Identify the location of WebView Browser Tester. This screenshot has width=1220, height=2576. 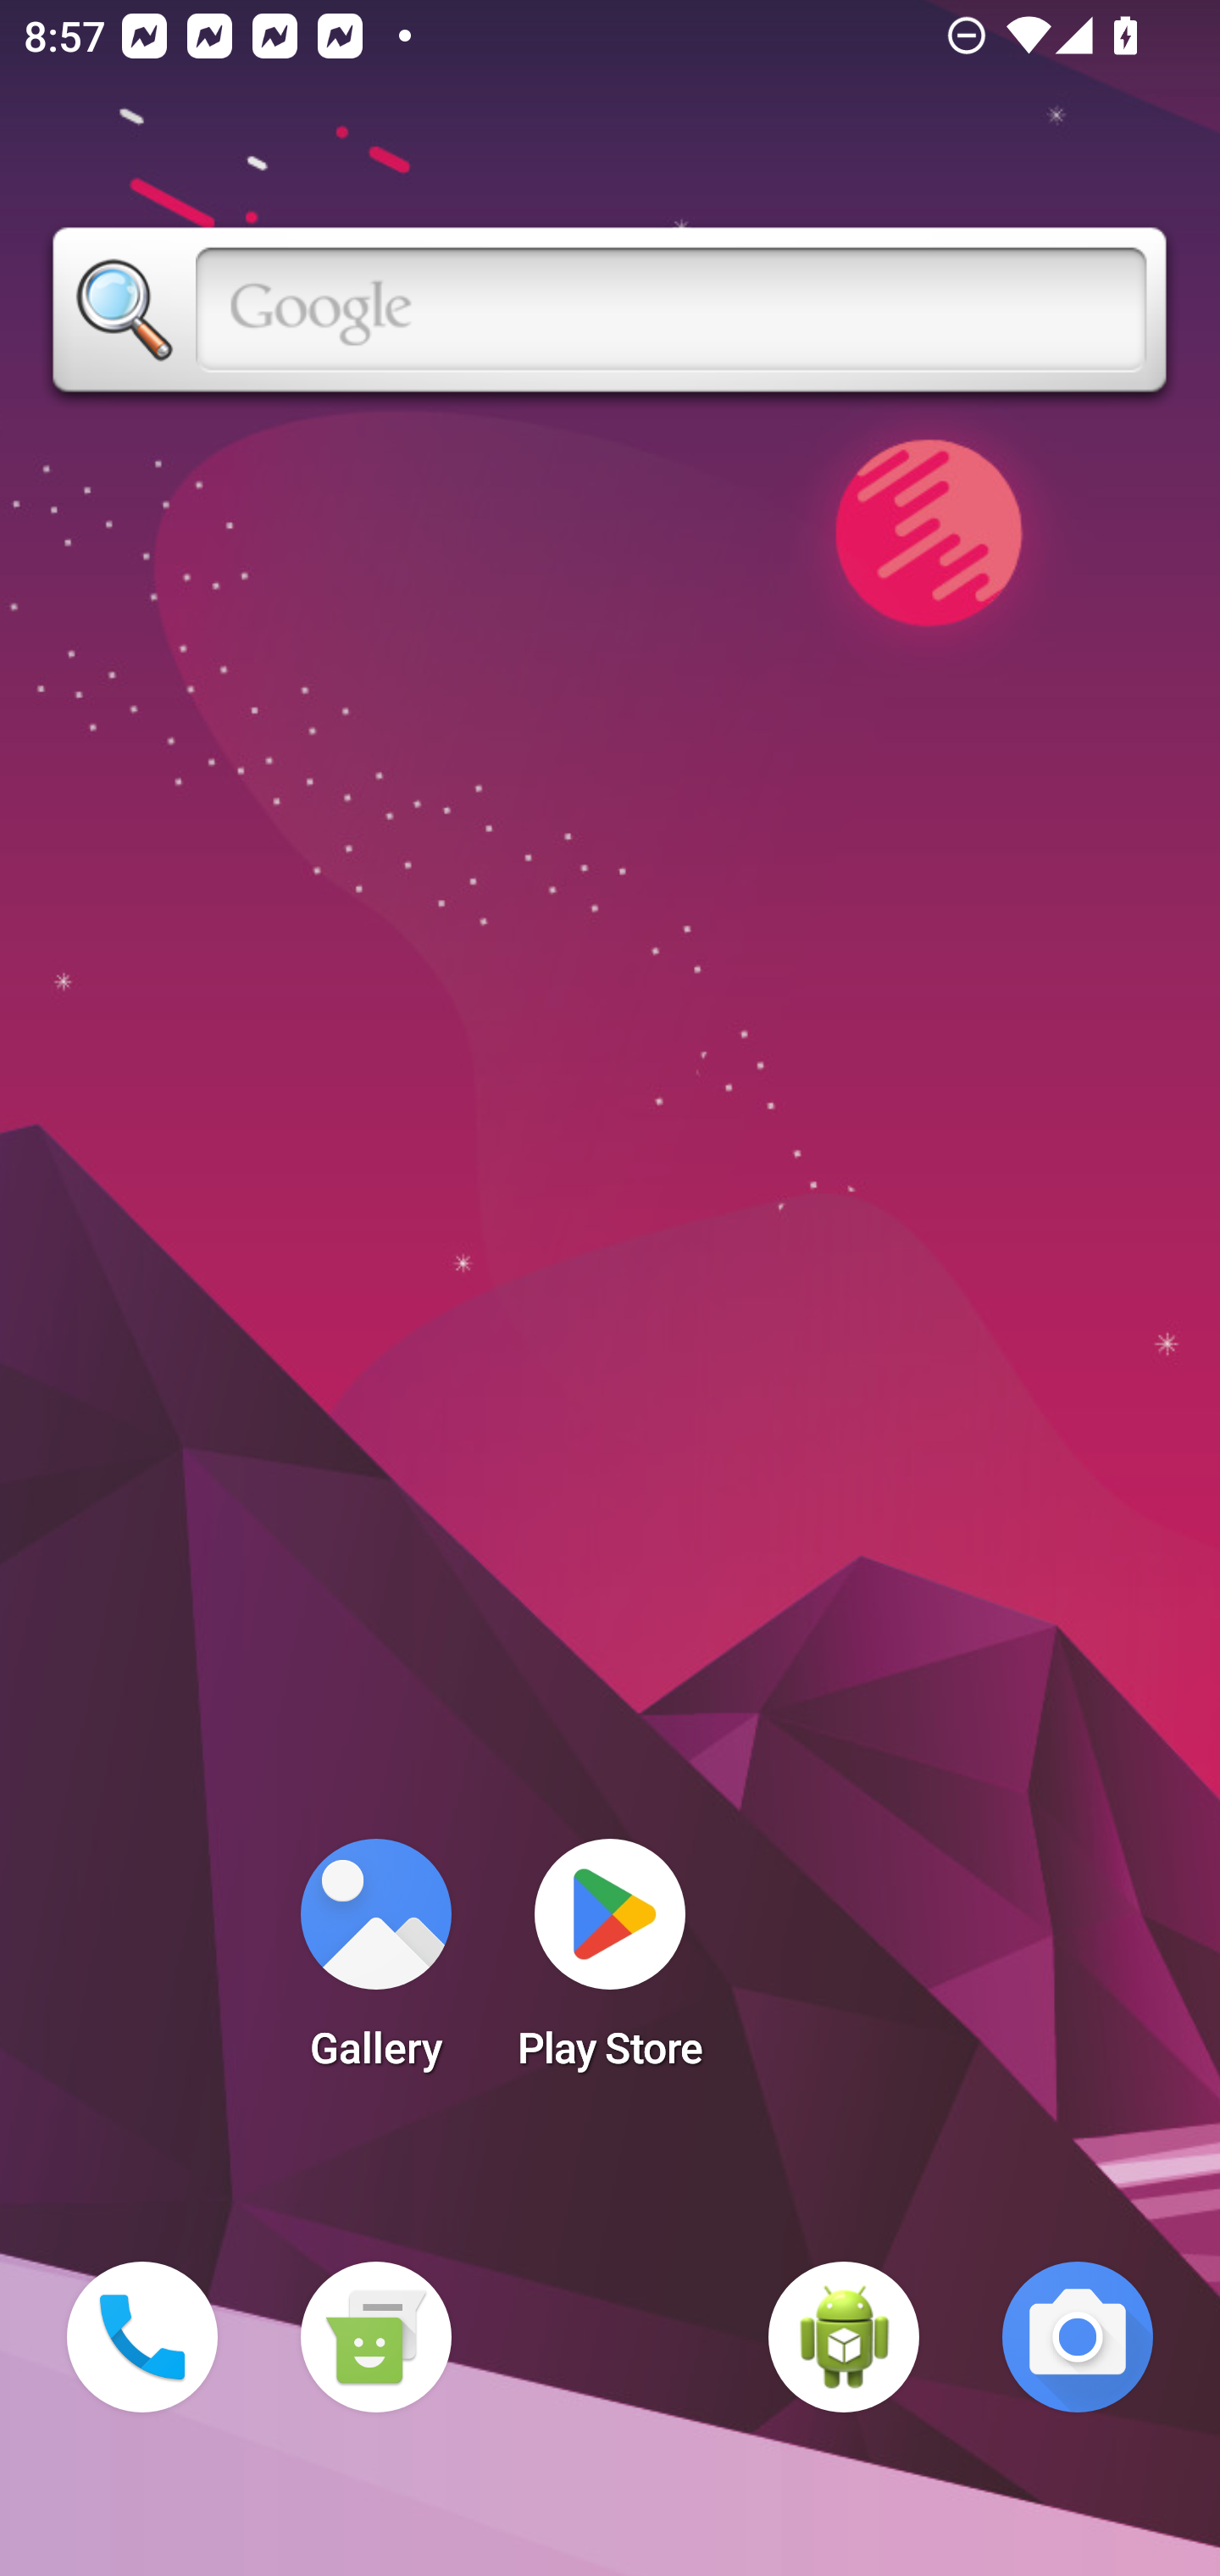
(844, 2337).